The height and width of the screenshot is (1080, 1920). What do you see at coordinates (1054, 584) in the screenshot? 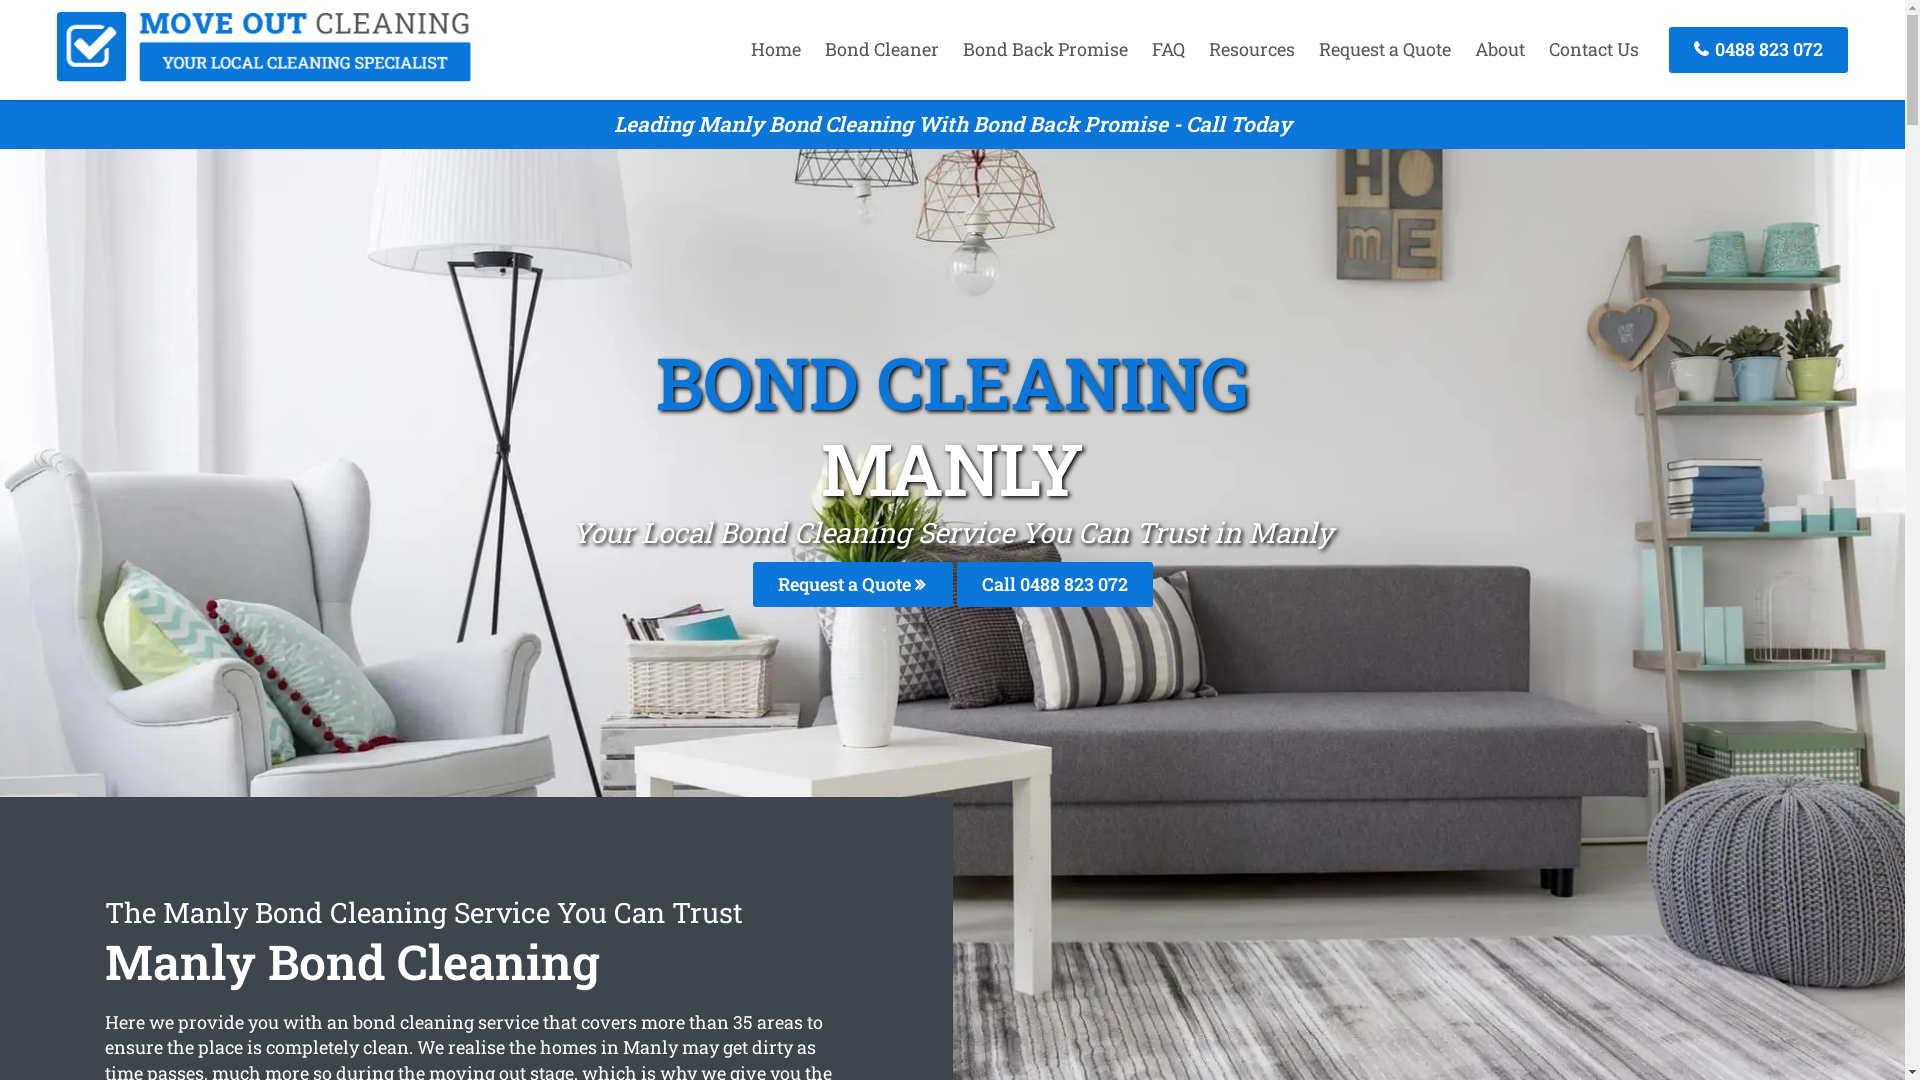
I see `Call 0488 823 072` at bounding box center [1054, 584].